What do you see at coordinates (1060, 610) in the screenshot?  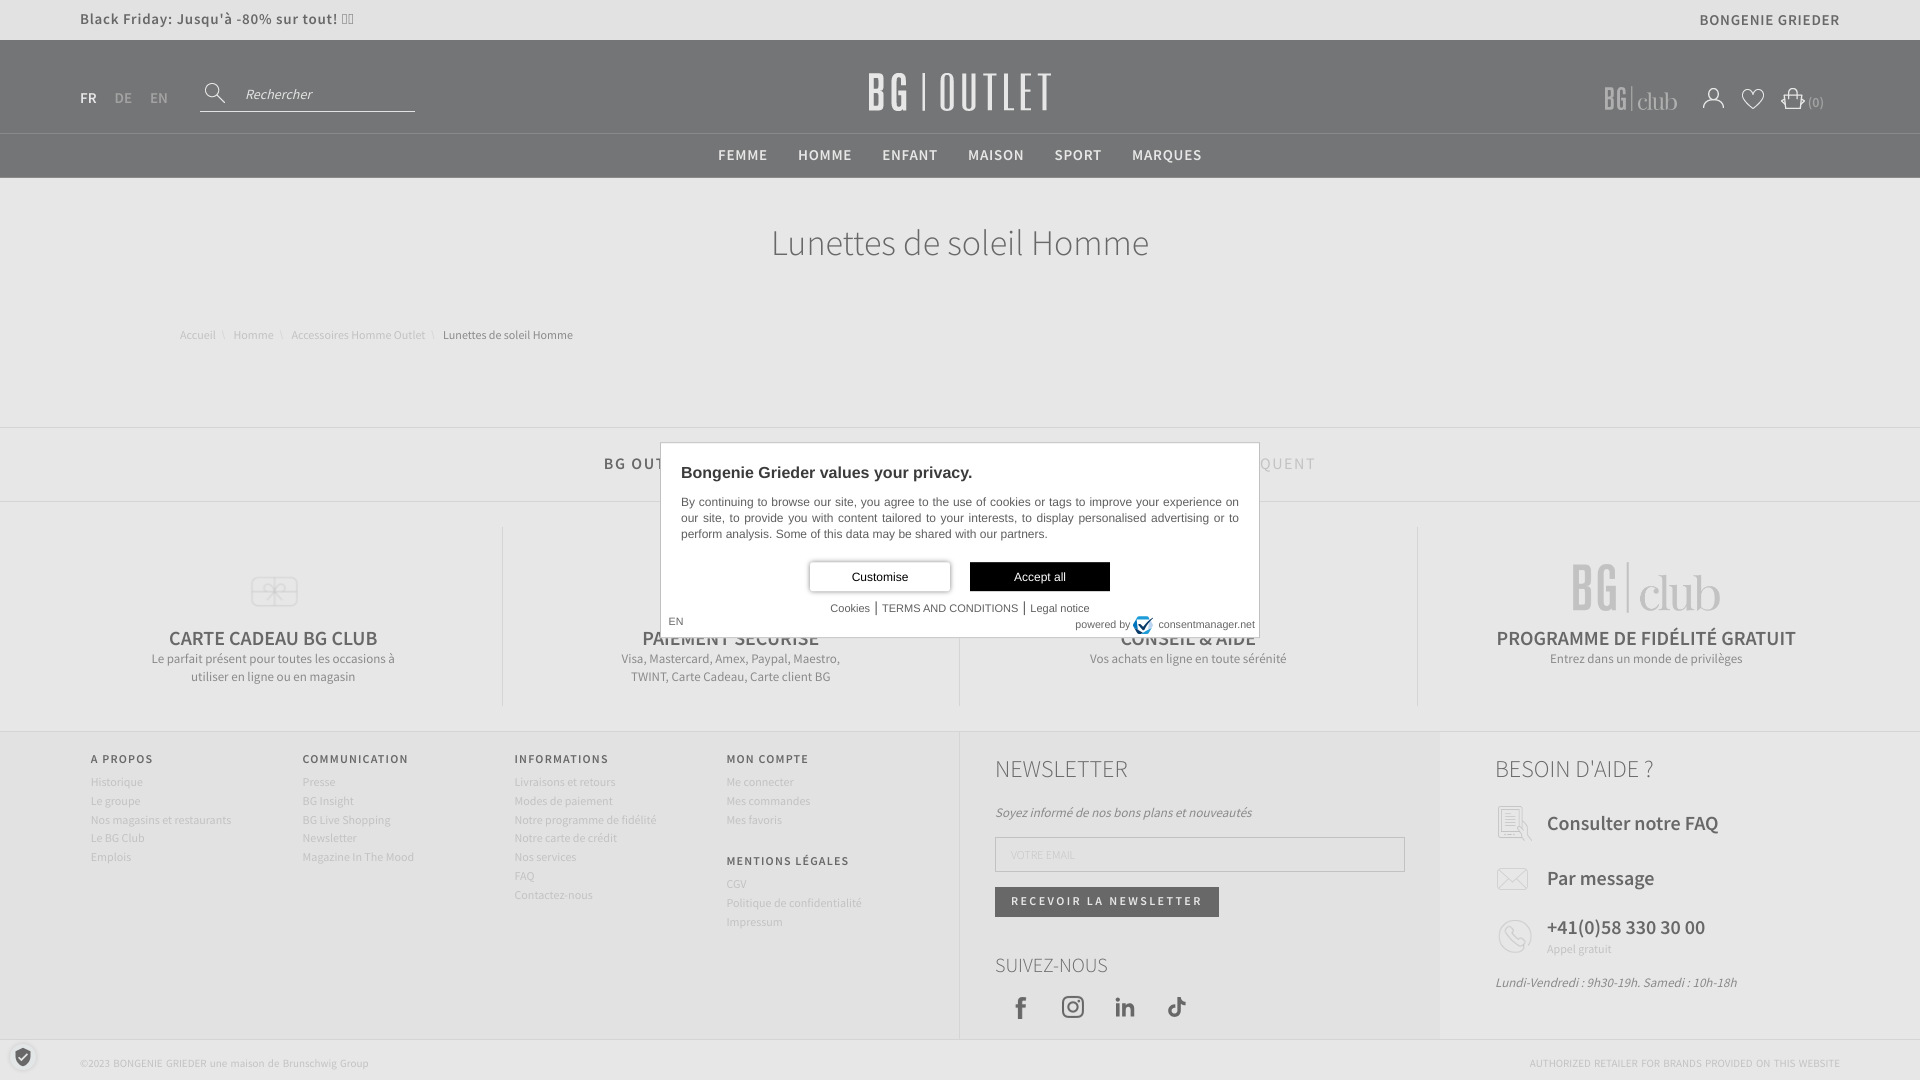 I see `Legal notice` at bounding box center [1060, 610].